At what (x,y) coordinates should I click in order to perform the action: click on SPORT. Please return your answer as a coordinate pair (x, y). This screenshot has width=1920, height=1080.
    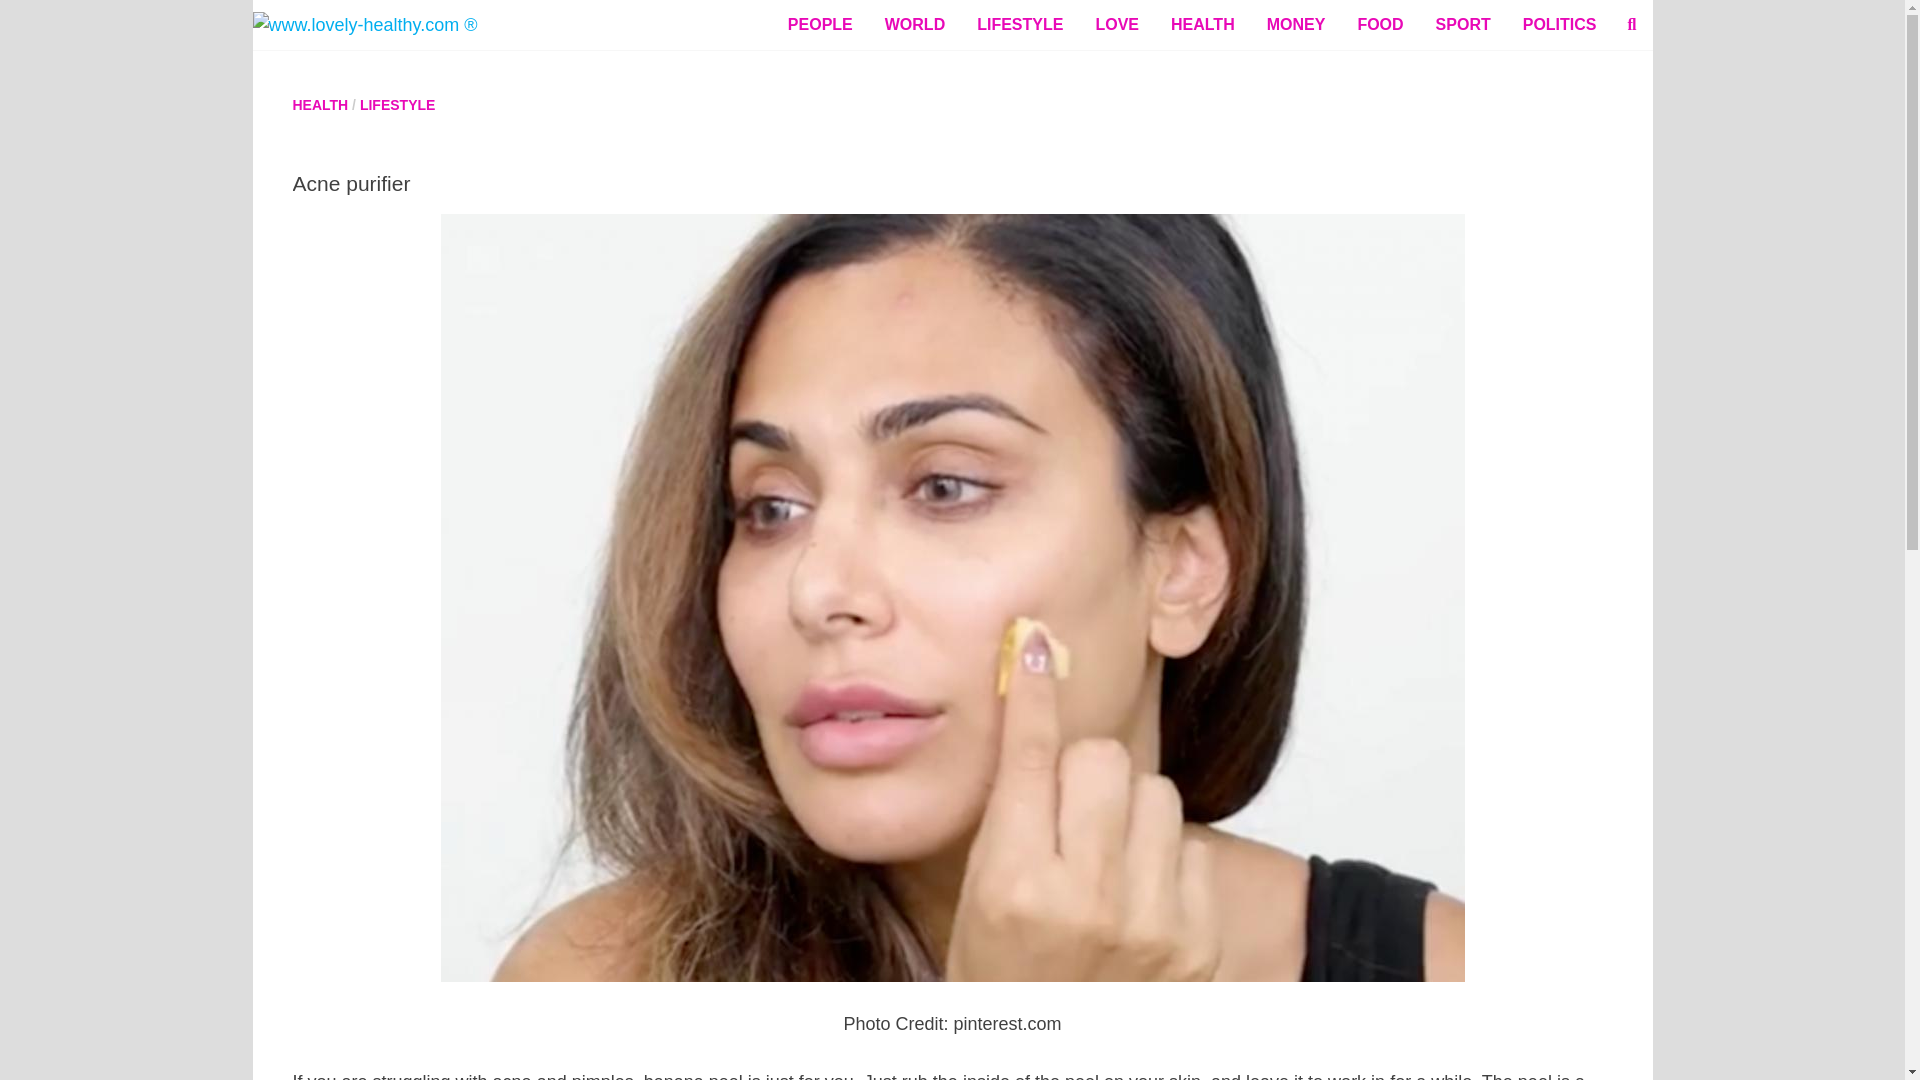
    Looking at the image, I should click on (1464, 24).